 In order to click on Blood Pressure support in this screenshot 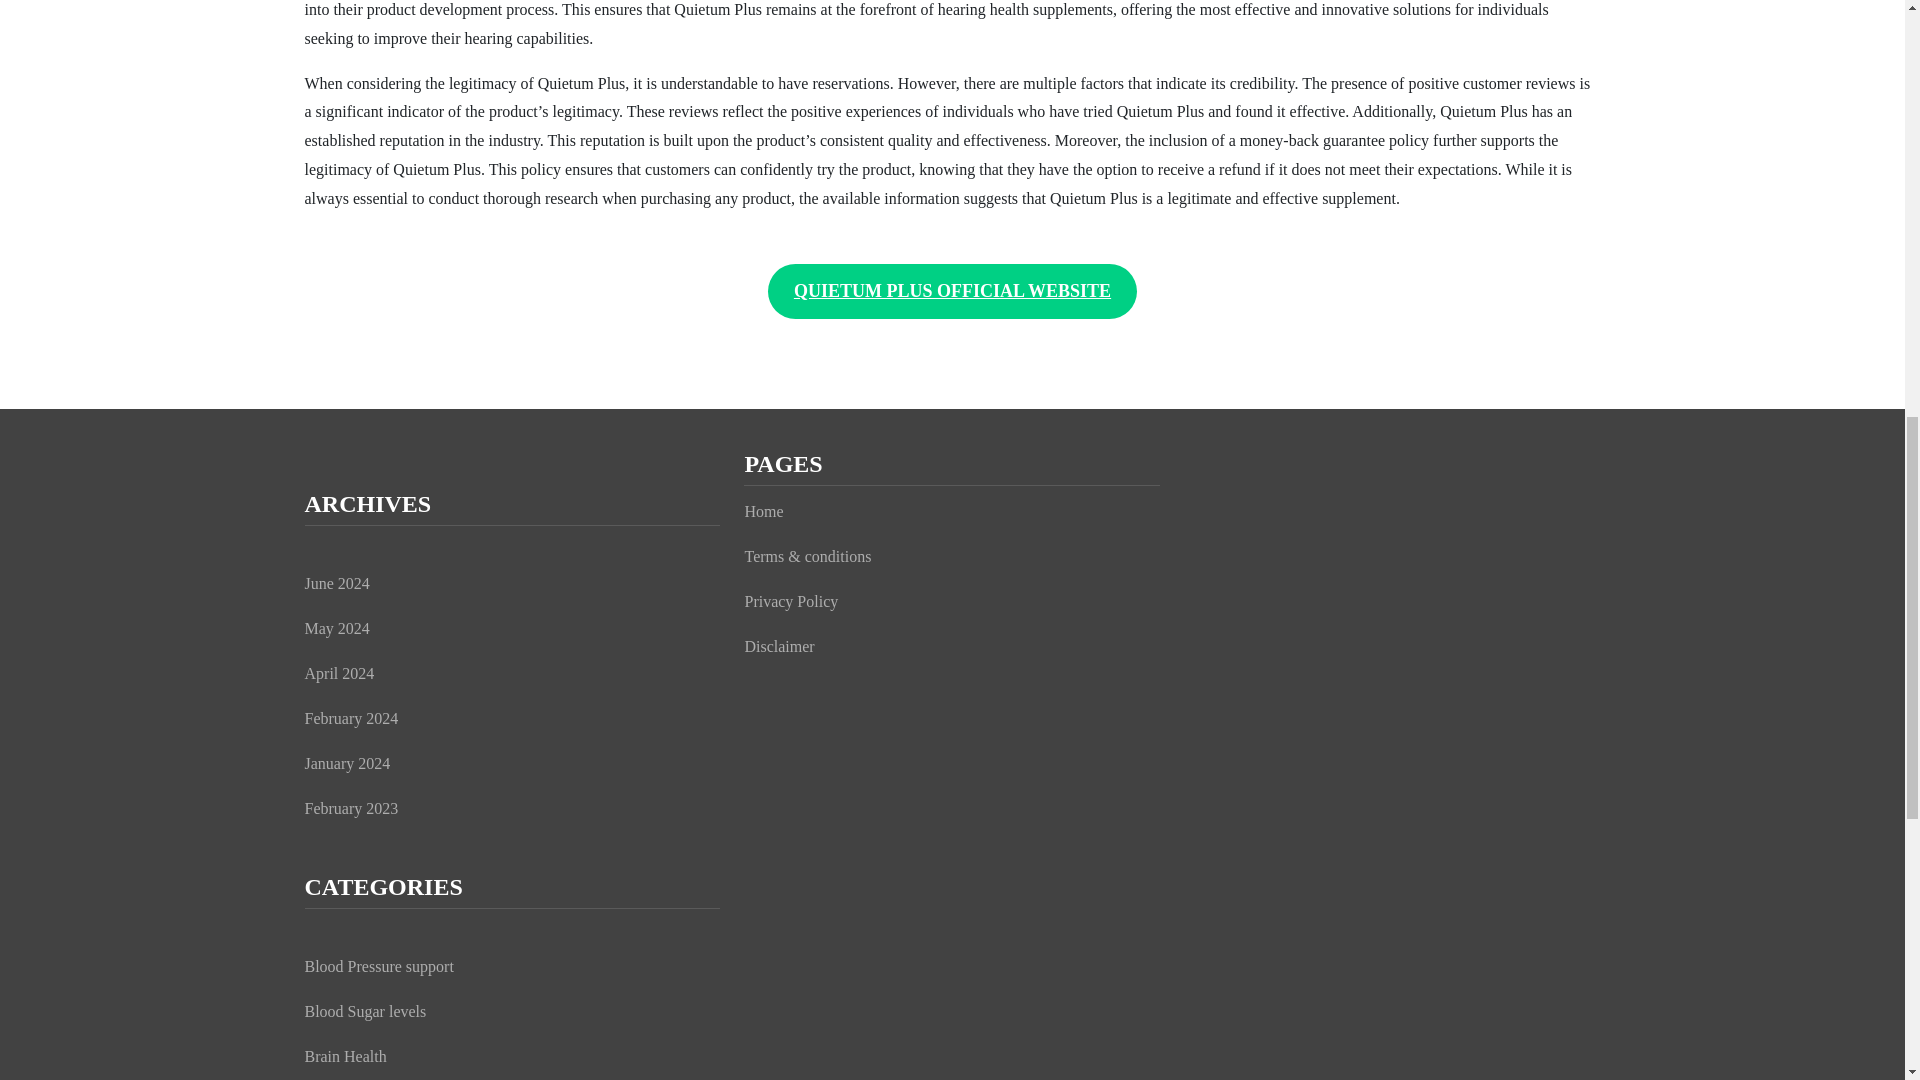, I will do `click(378, 966)`.